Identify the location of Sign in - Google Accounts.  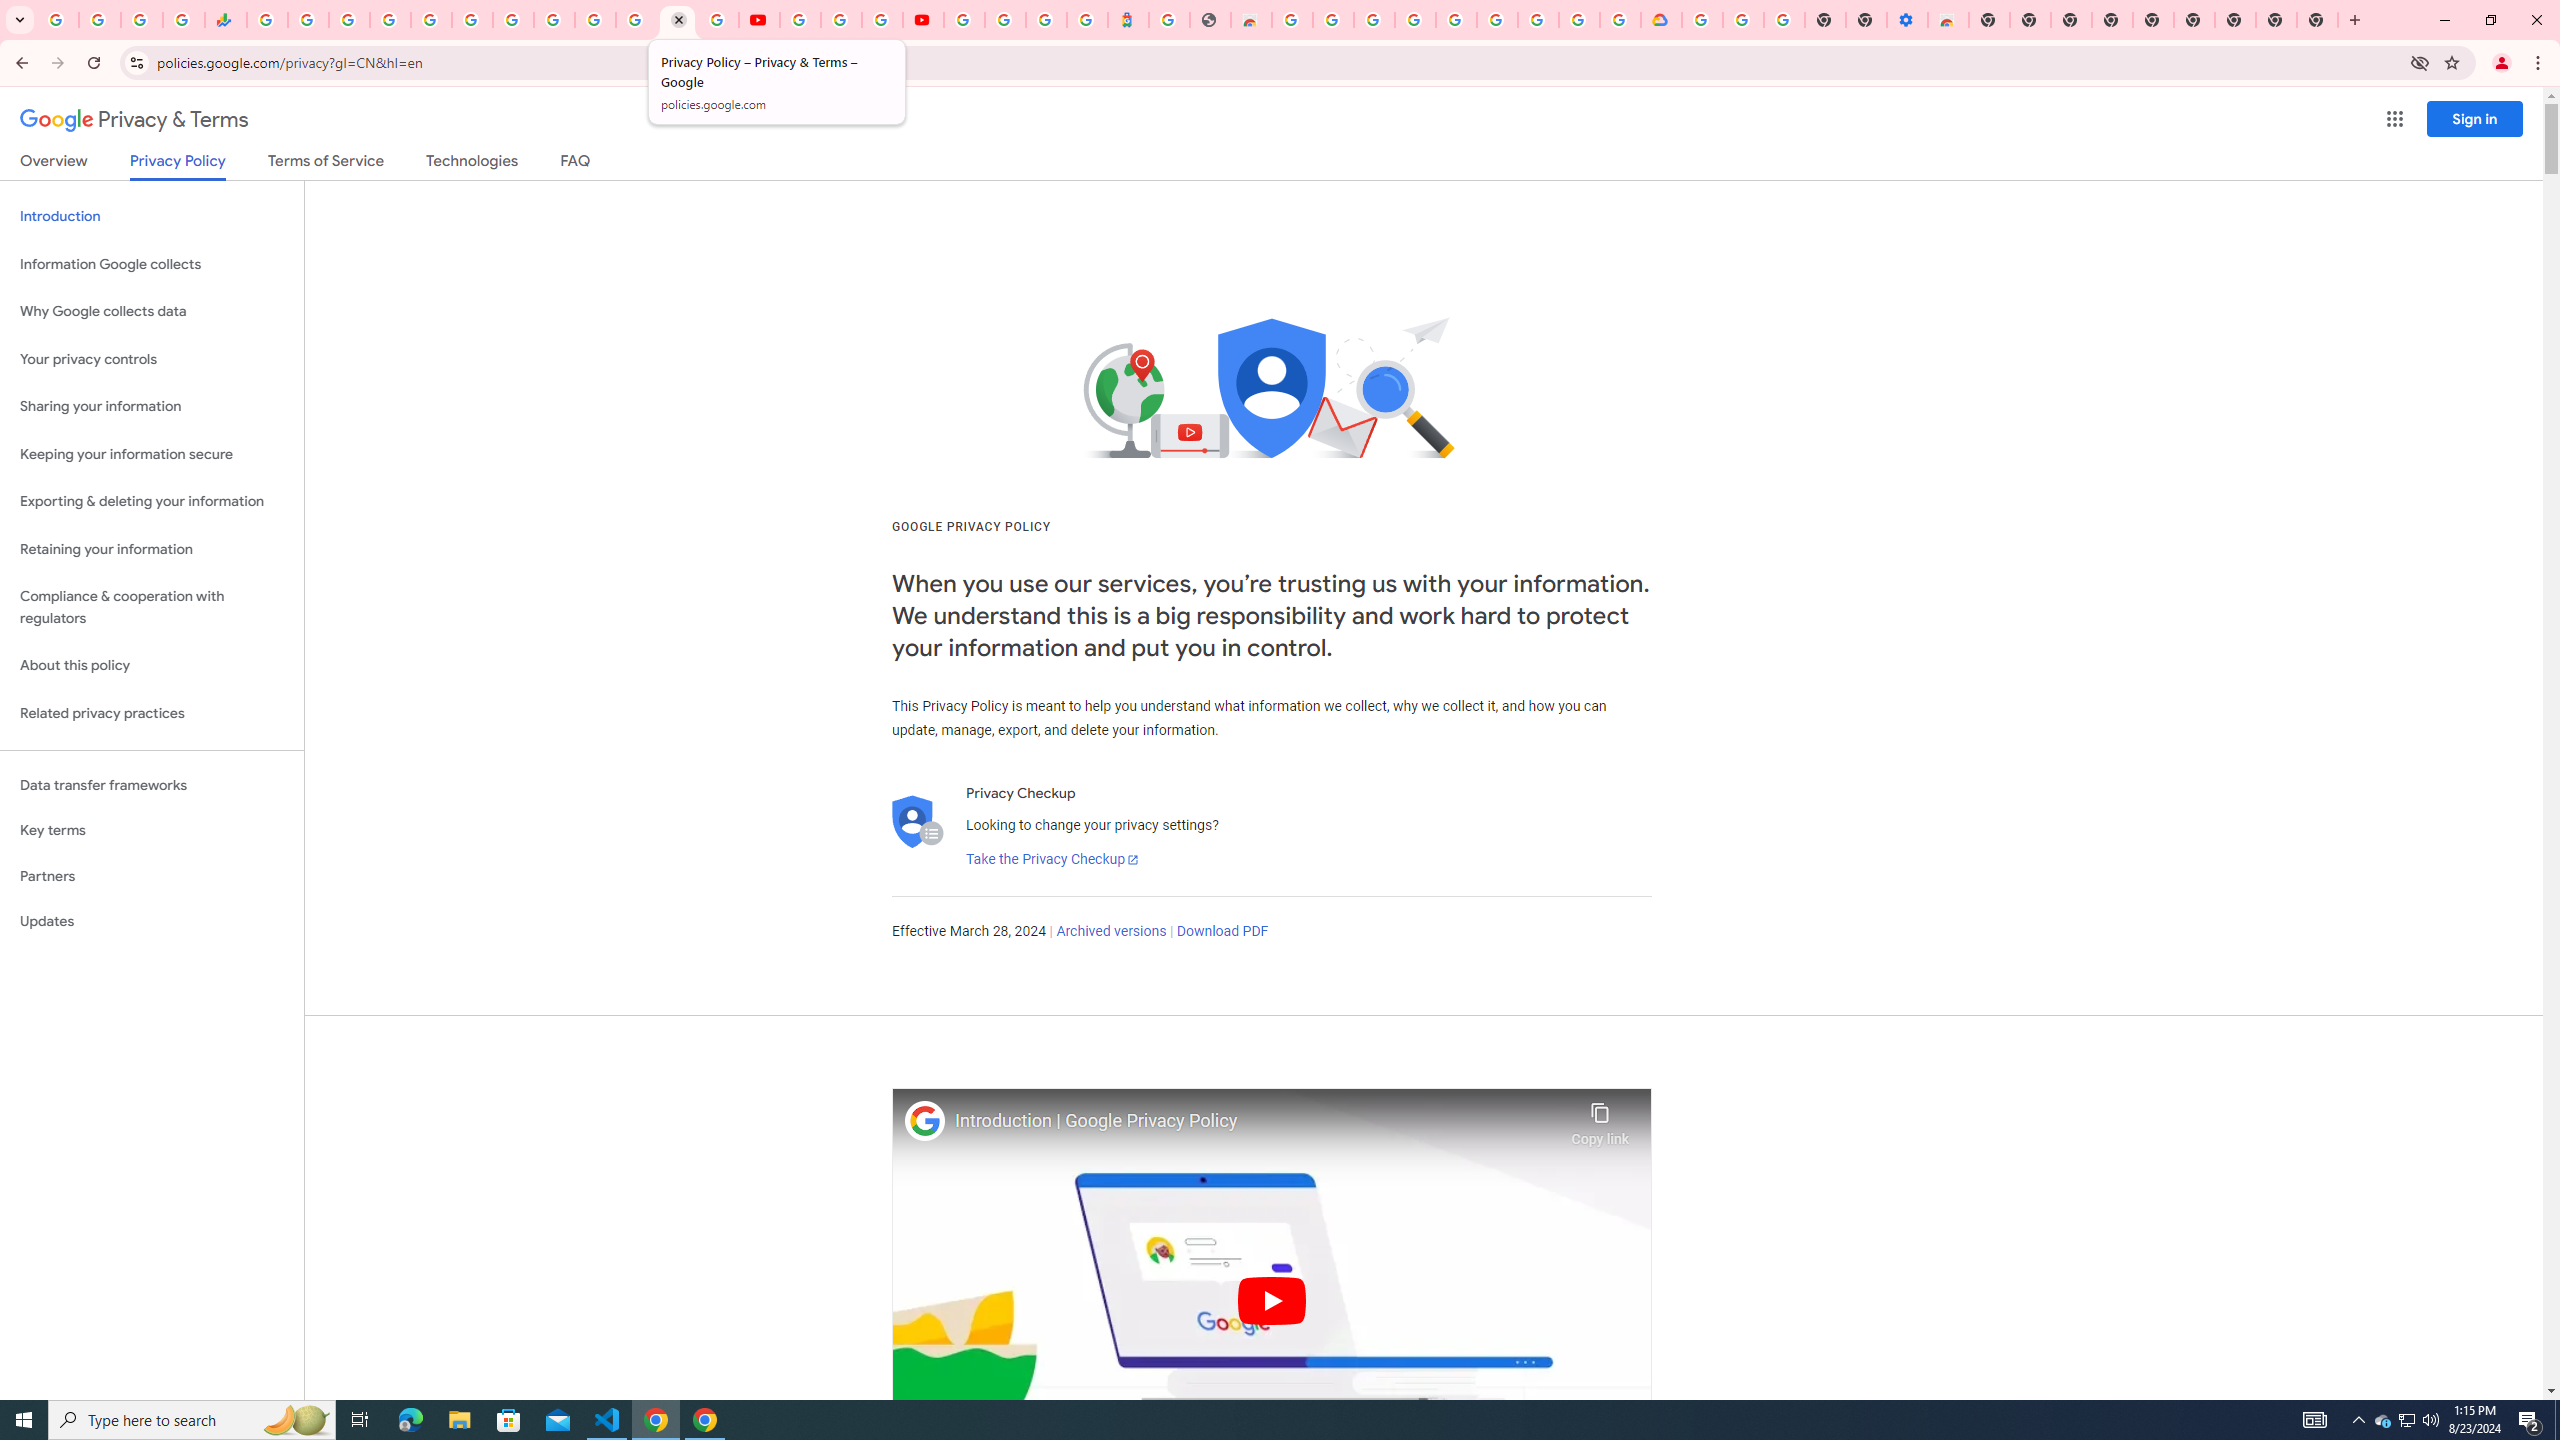
(390, 20).